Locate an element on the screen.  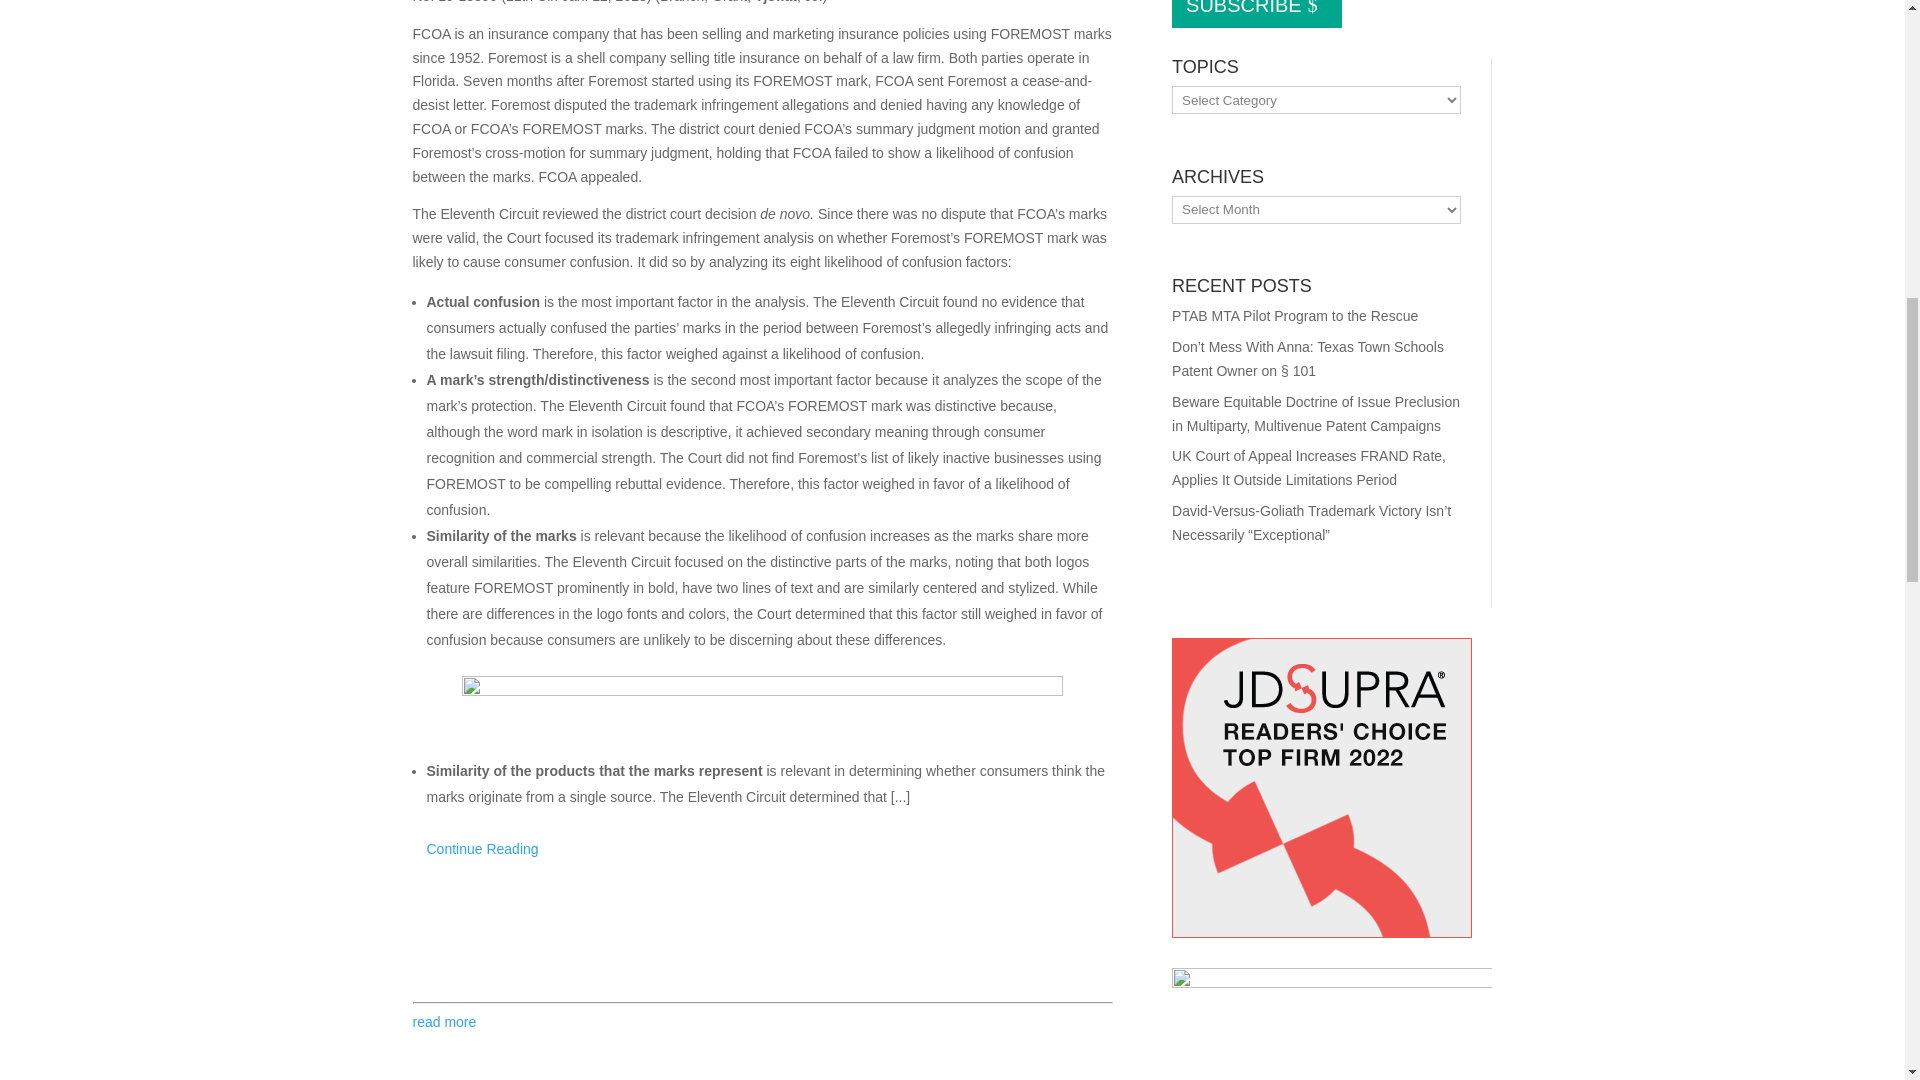
E-Mail is located at coordinates (467, 948).